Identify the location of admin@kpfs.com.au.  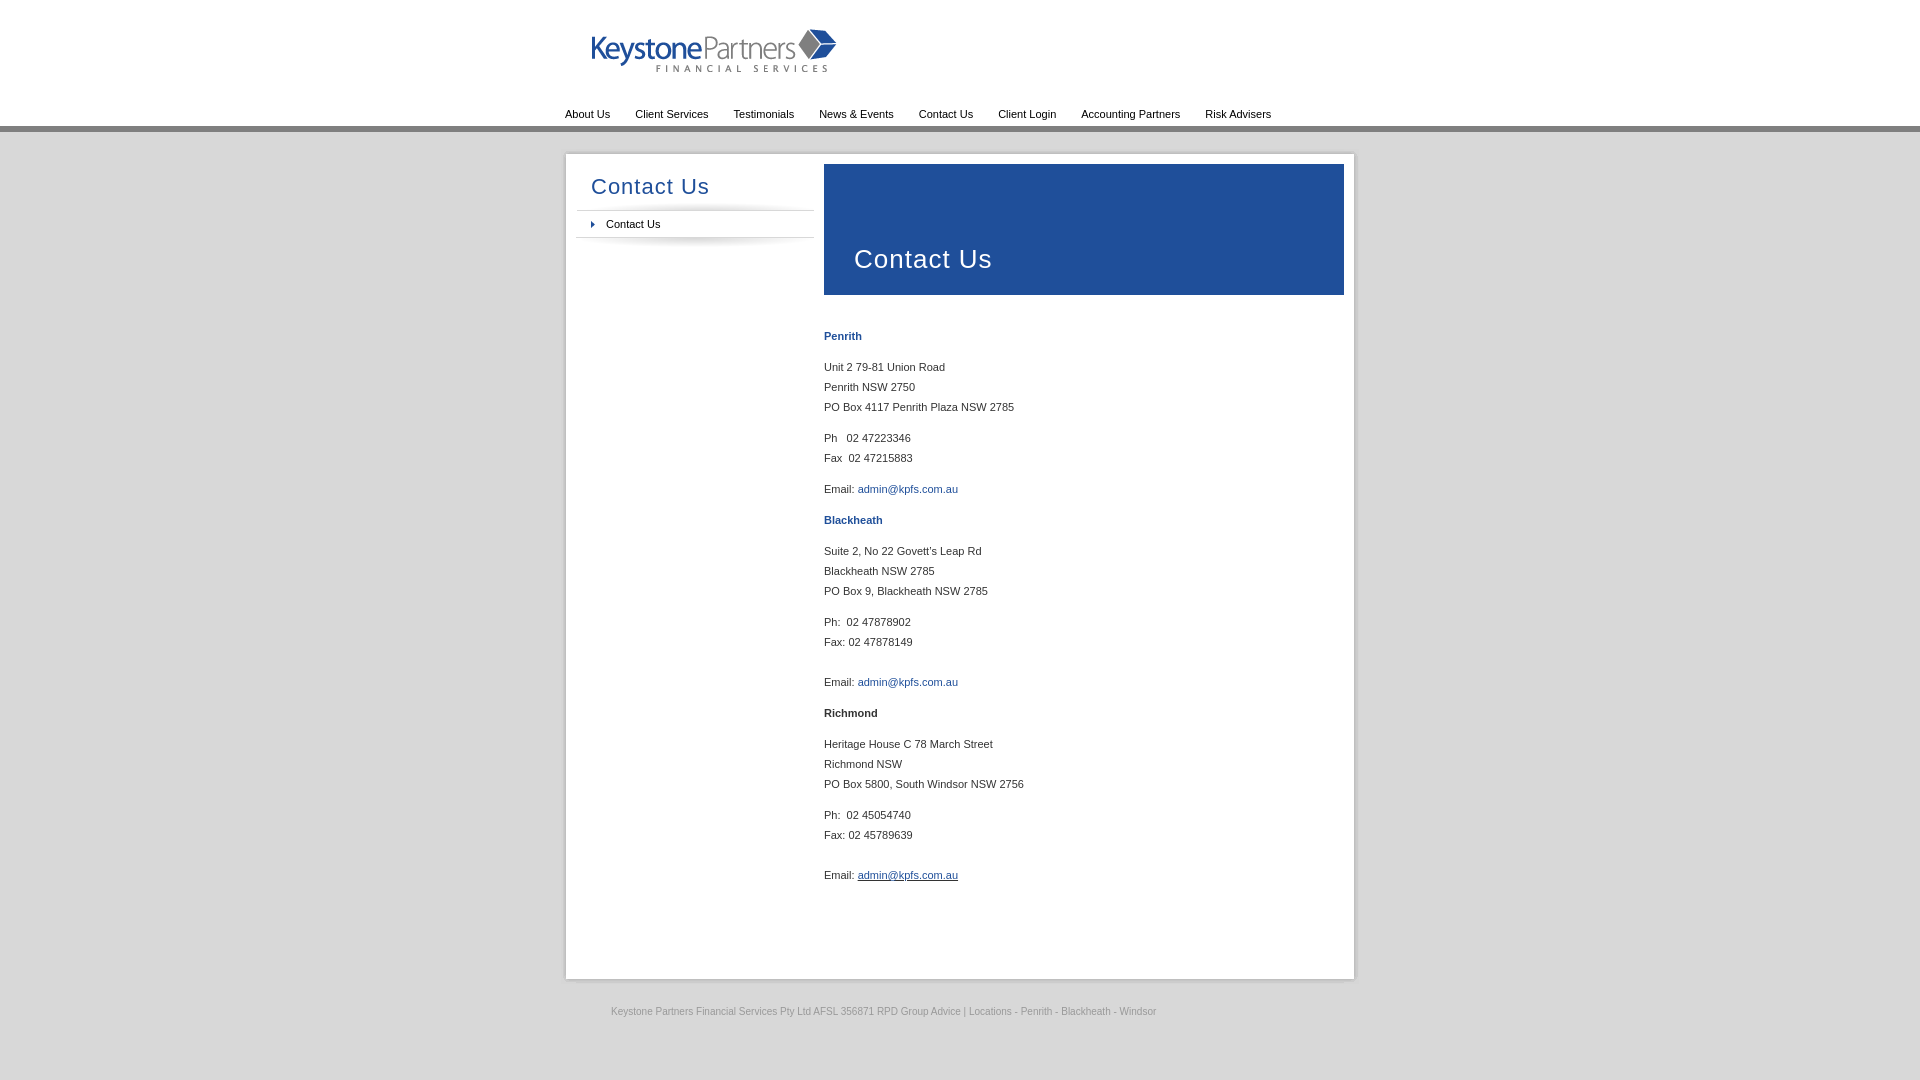
(908, 489).